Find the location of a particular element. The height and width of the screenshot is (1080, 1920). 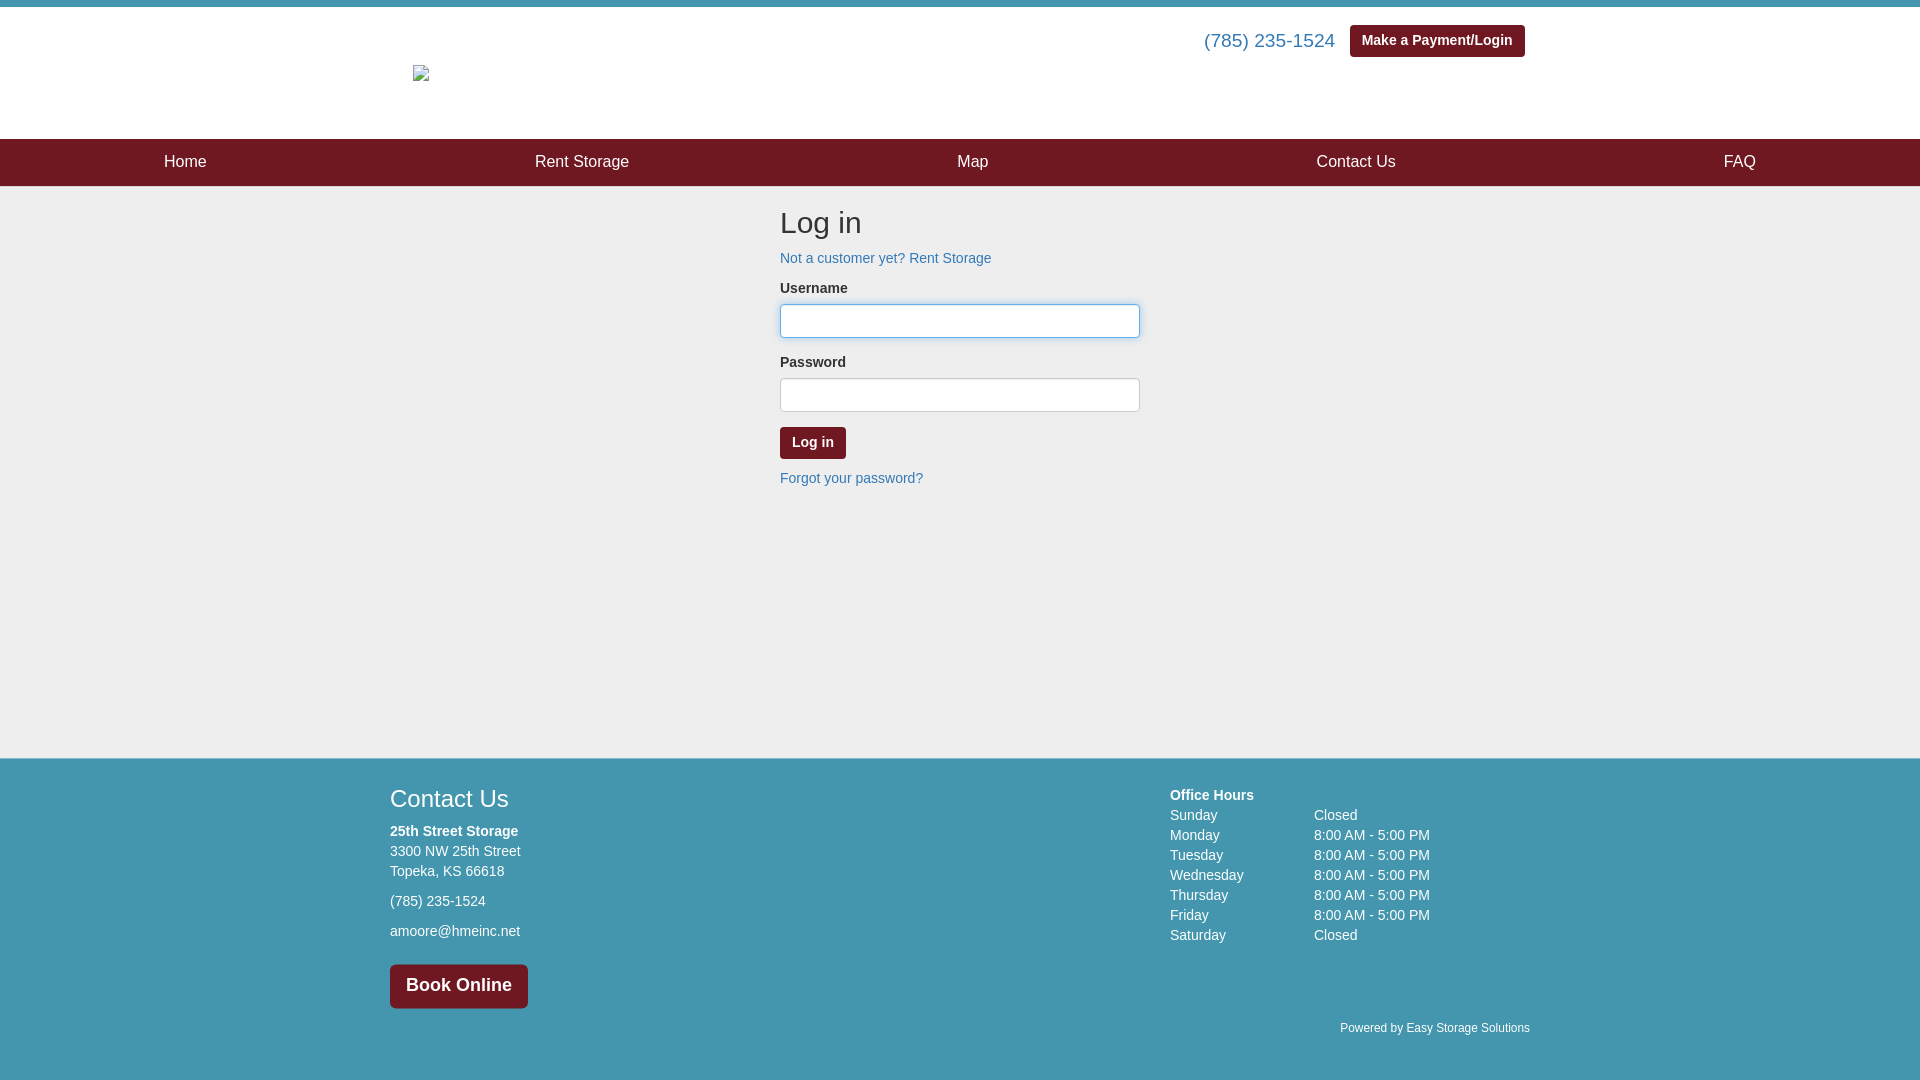

Log in is located at coordinates (813, 443).